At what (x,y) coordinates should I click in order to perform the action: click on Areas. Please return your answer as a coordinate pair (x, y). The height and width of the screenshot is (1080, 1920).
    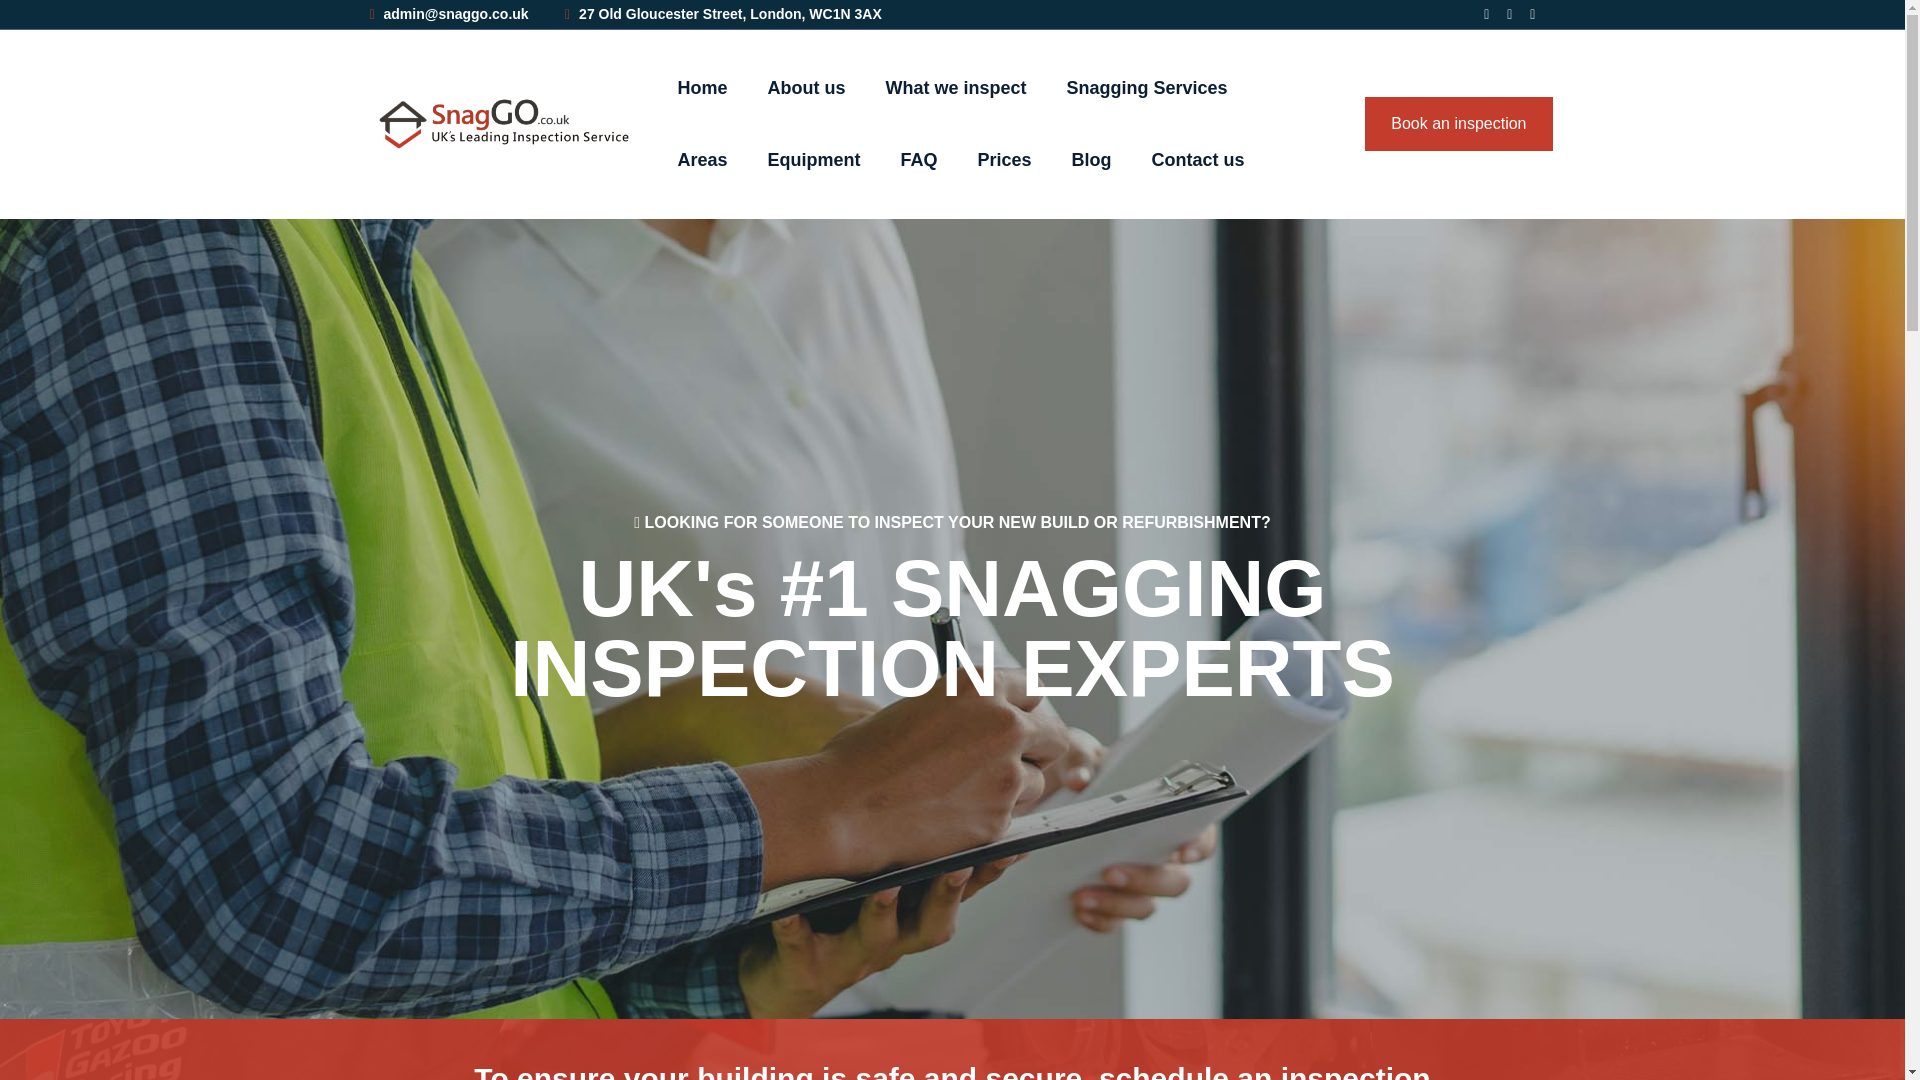
    Looking at the image, I should click on (702, 160).